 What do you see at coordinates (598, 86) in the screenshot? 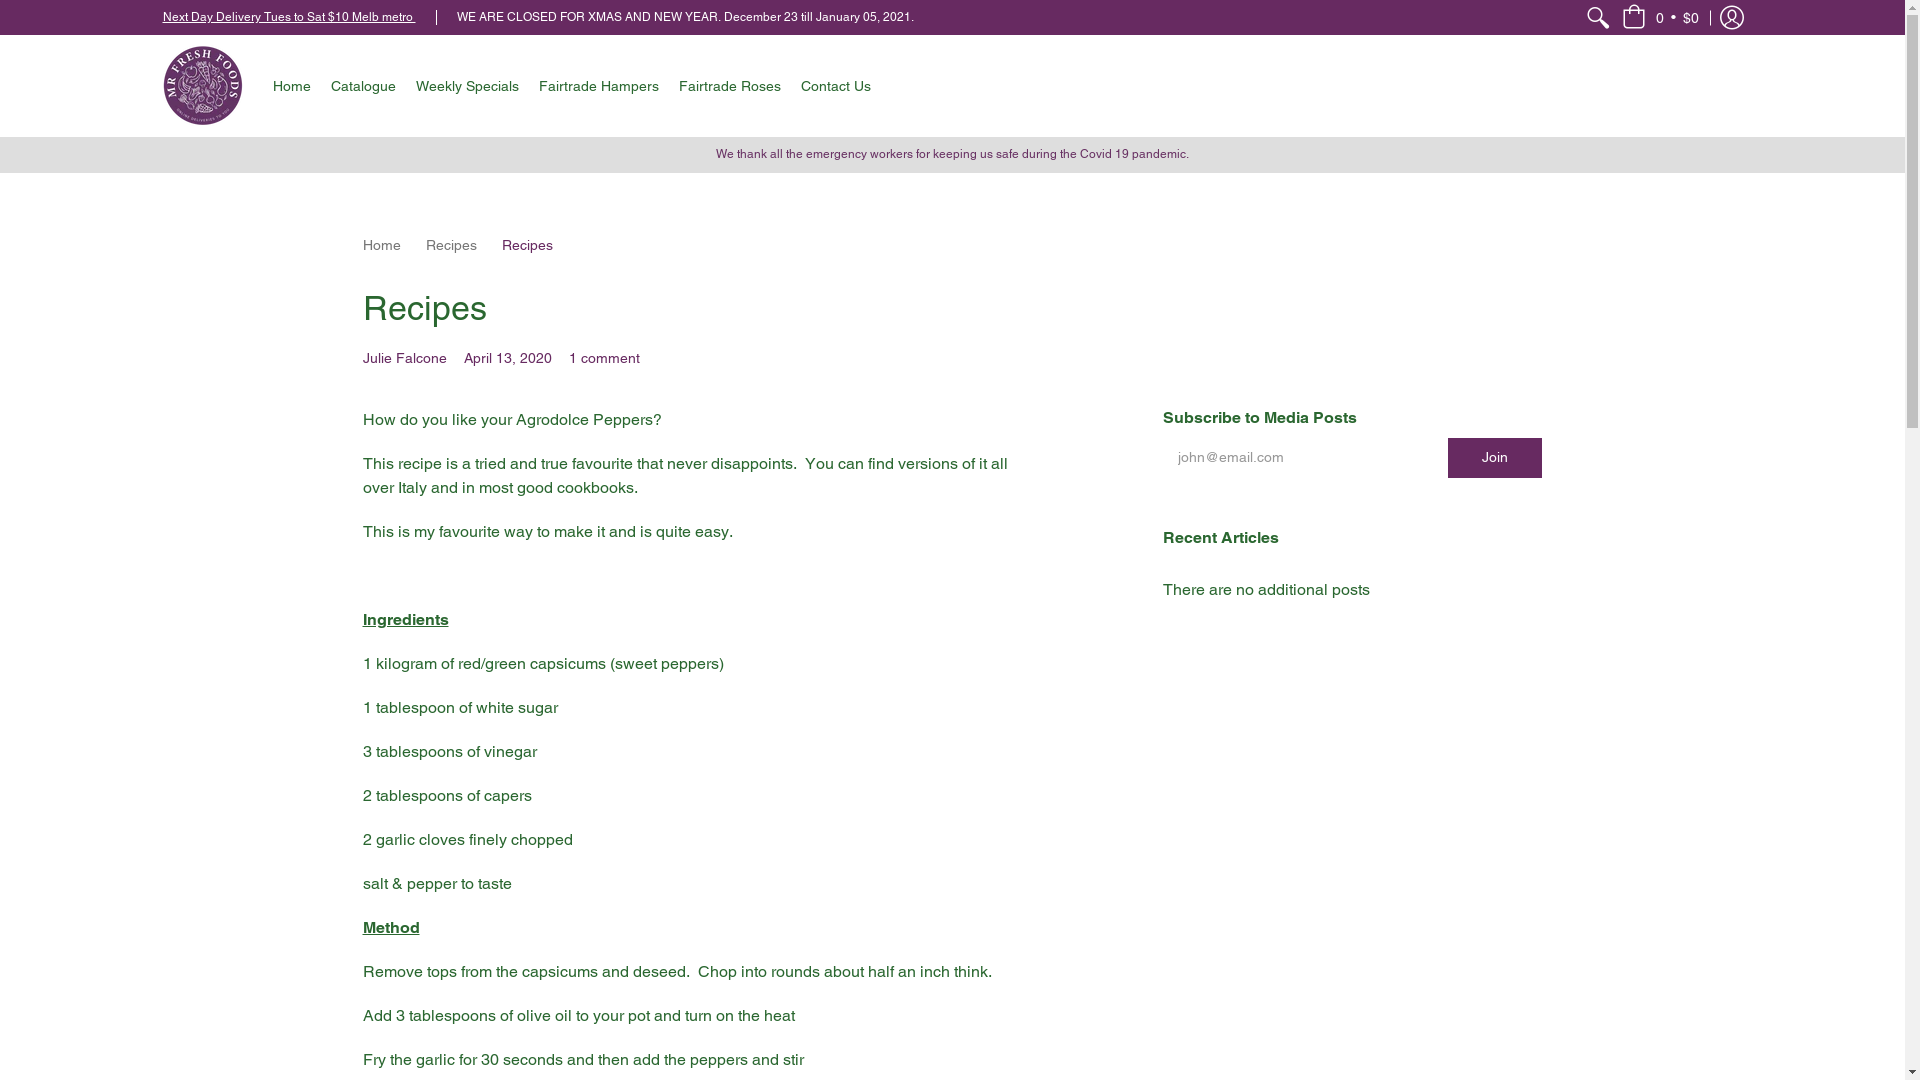
I see `Fairtrade Hampers` at bounding box center [598, 86].